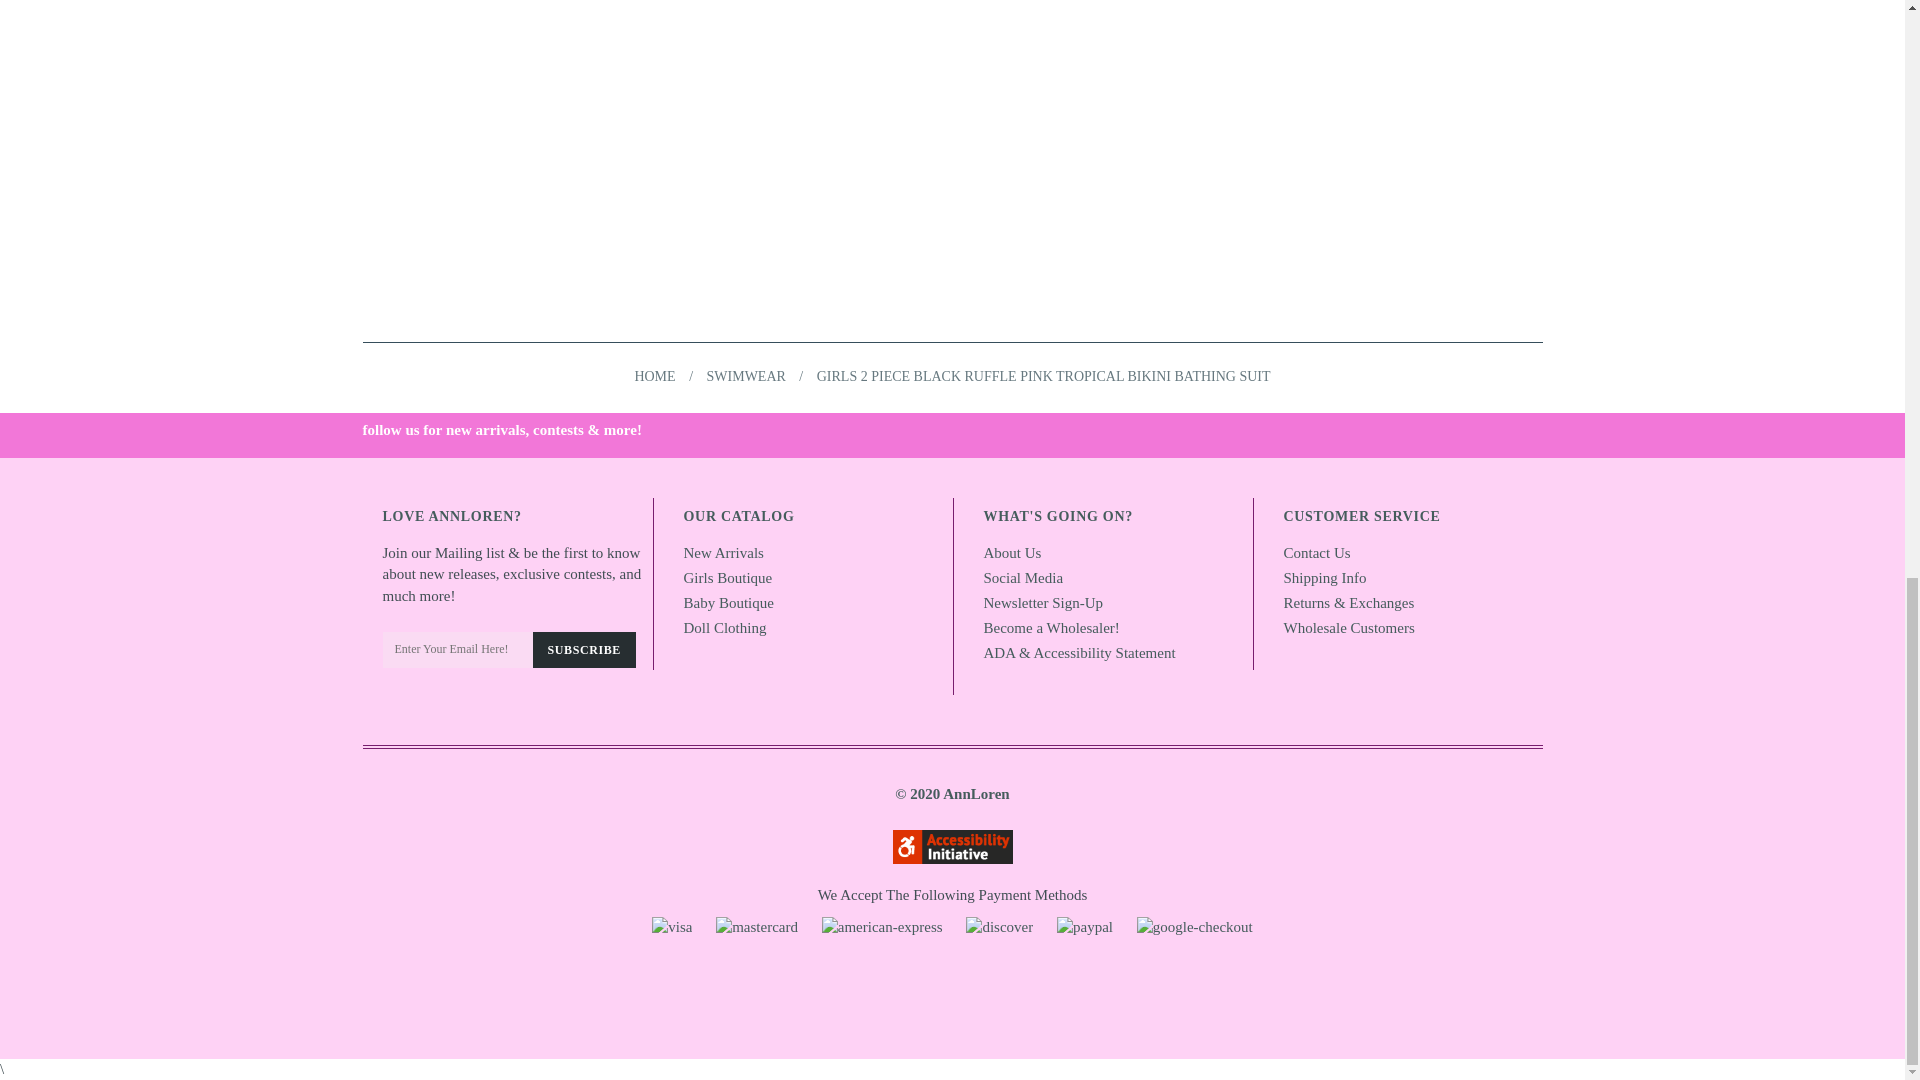 This screenshot has height=1080, width=1920. I want to click on Girls Boutique, so click(728, 578).